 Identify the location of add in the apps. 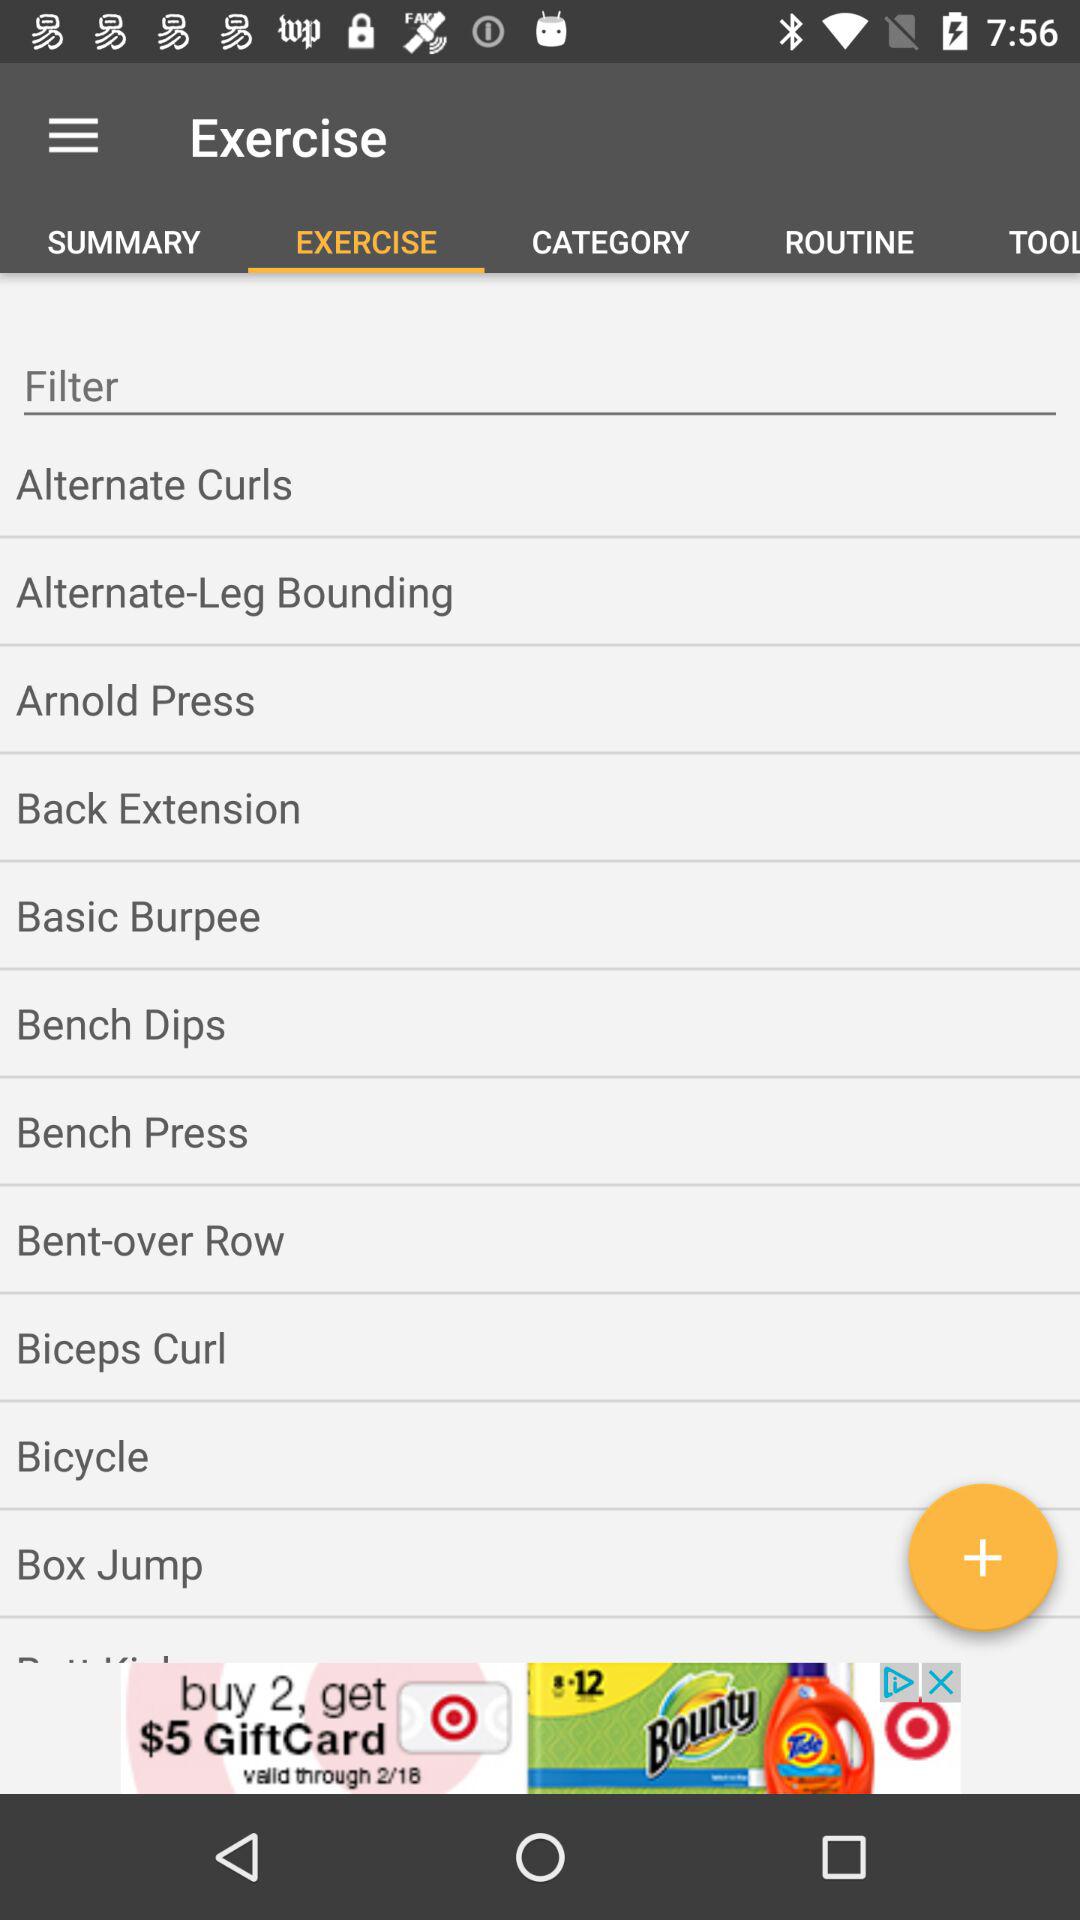
(982, 1565).